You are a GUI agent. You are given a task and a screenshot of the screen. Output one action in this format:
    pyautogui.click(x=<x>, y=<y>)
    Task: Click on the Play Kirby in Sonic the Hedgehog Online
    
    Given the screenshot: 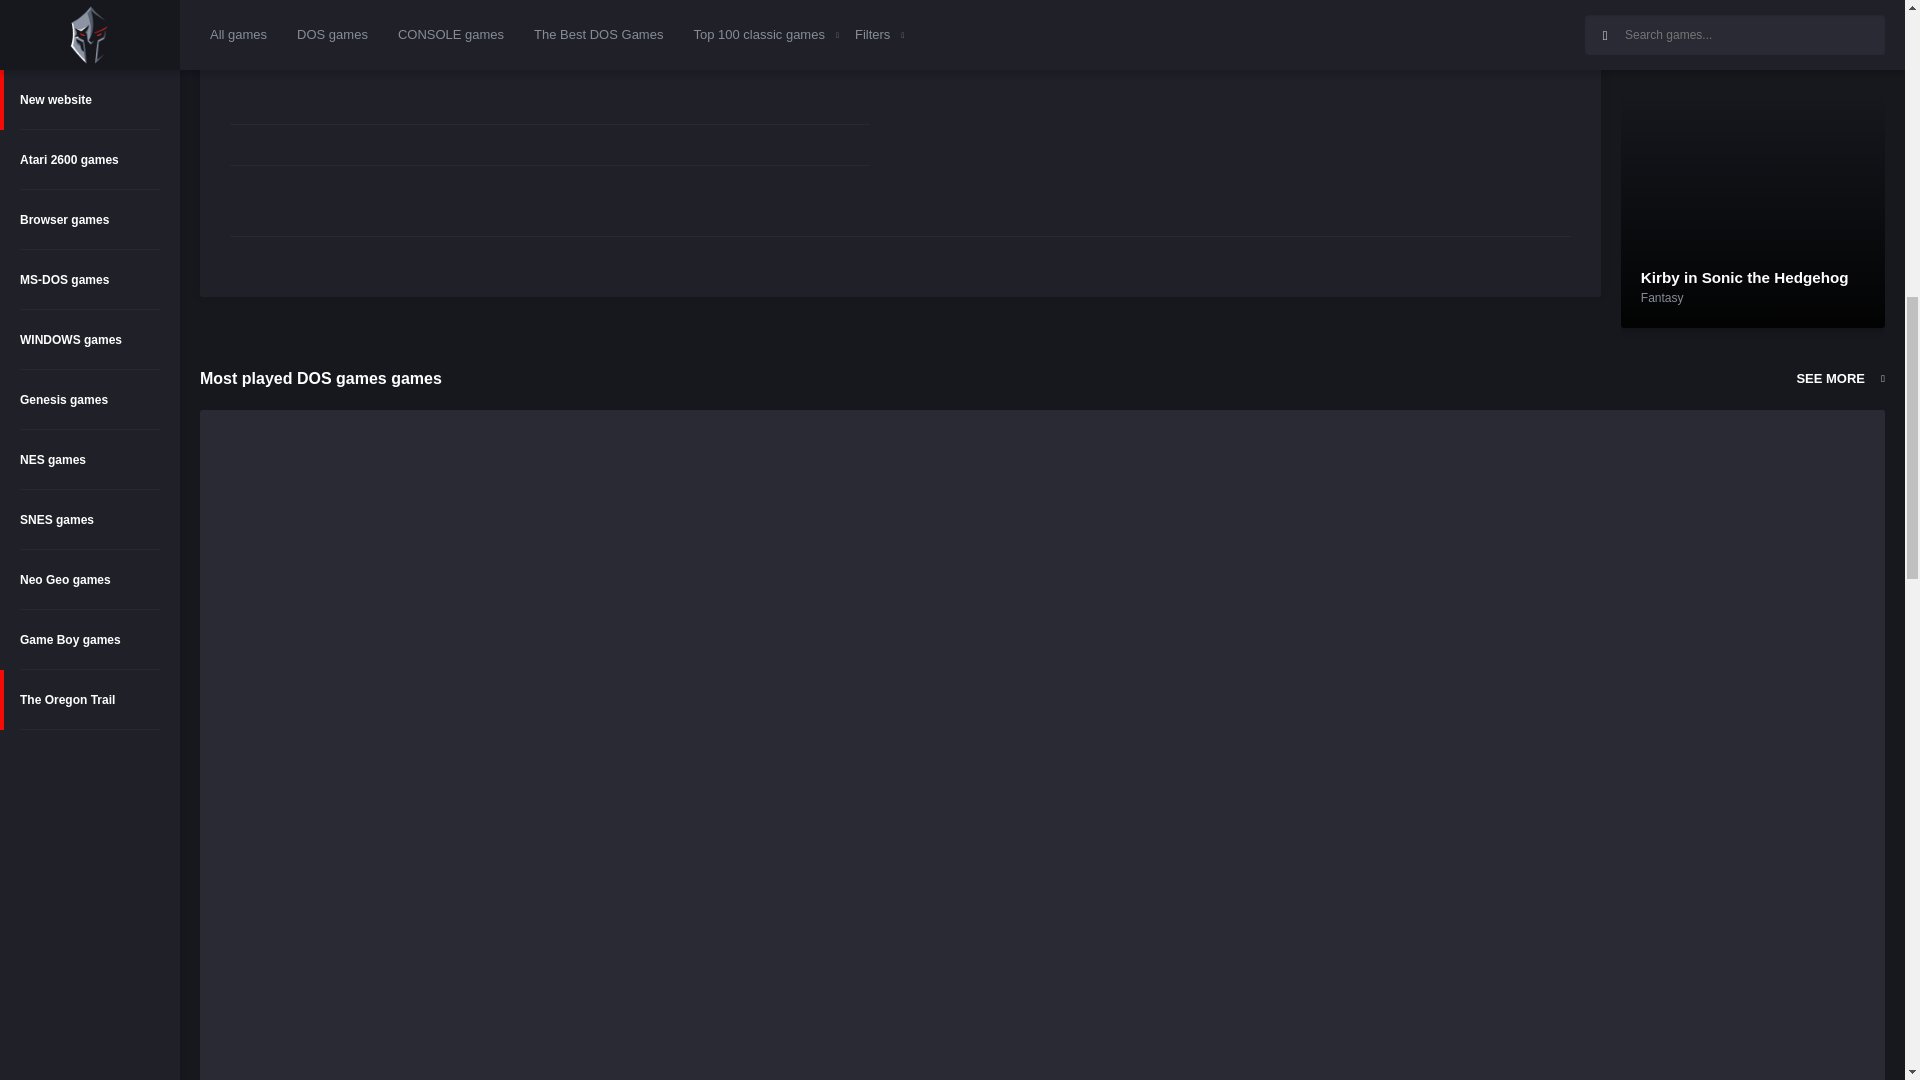 What is the action you would take?
    pyautogui.click(x=1744, y=277)
    